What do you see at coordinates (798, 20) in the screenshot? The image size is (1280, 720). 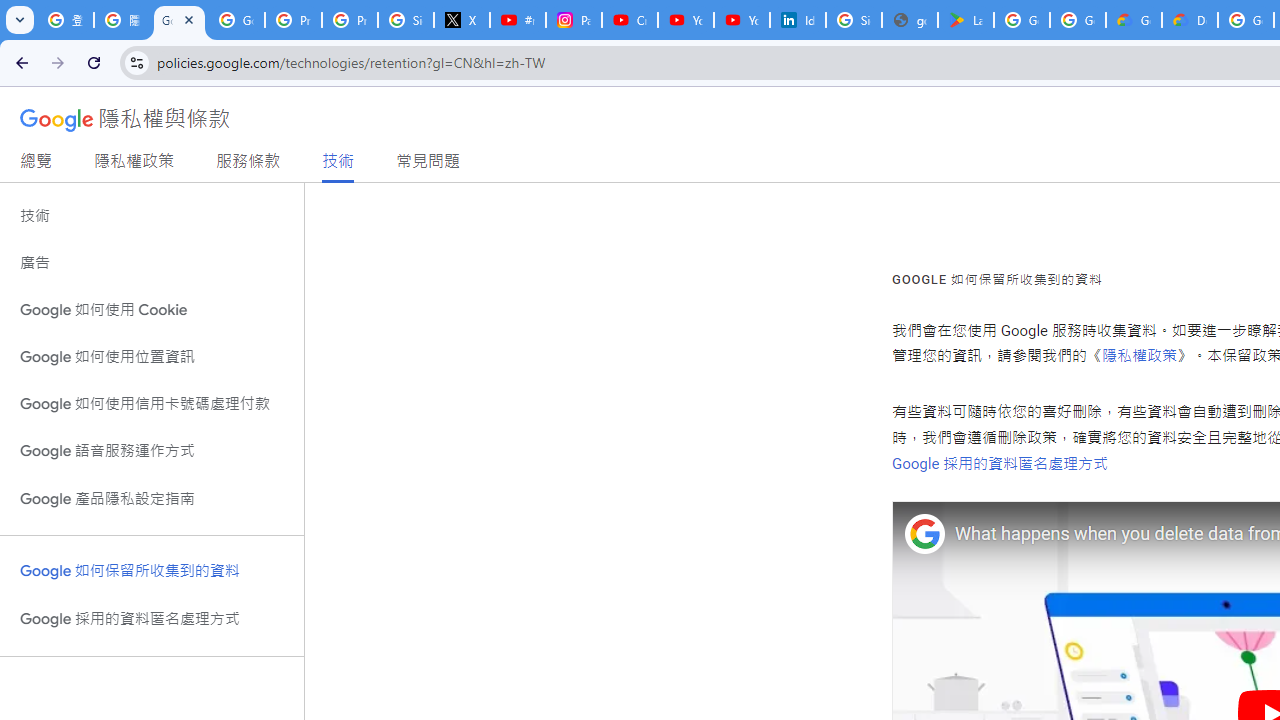 I see `Identity verification via Persona | LinkedIn Help` at bounding box center [798, 20].